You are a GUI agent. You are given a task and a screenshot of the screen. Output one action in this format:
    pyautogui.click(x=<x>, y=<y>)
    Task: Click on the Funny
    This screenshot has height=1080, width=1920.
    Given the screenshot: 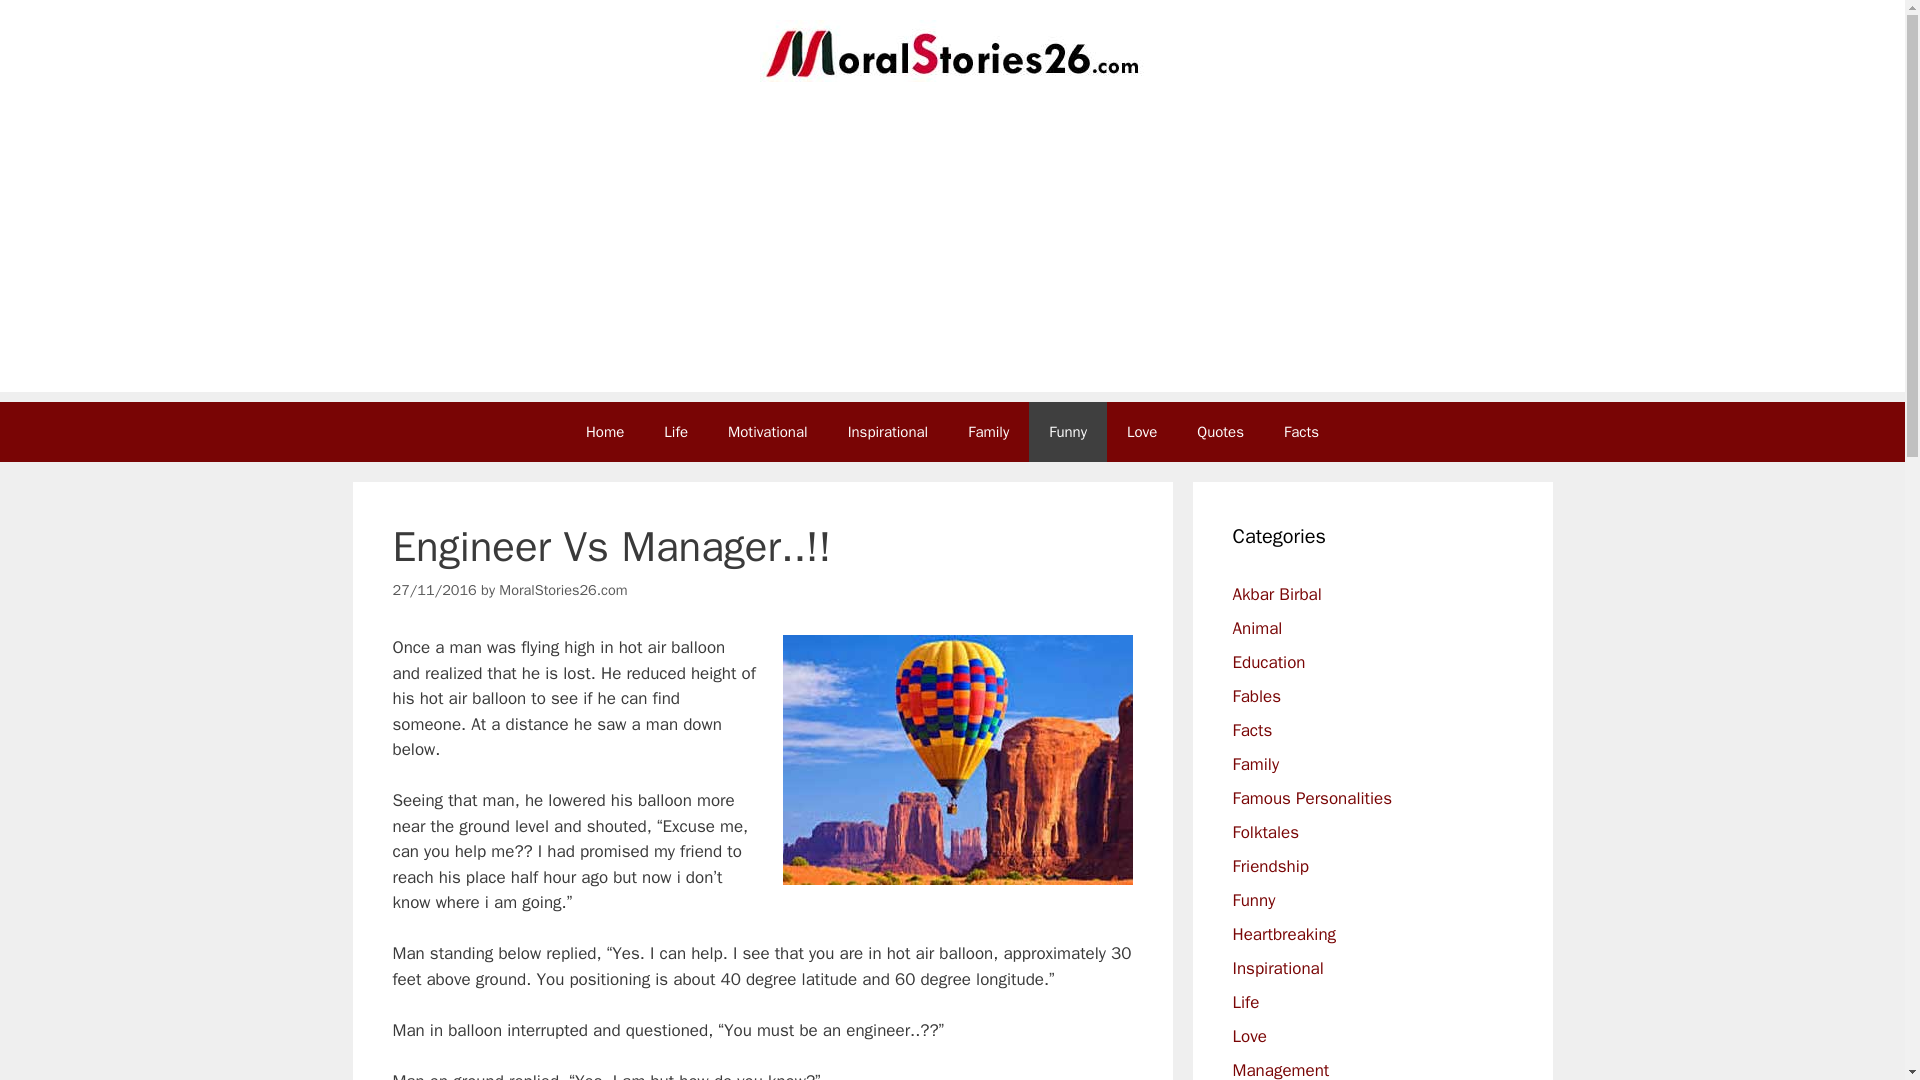 What is the action you would take?
    pyautogui.click(x=1068, y=432)
    